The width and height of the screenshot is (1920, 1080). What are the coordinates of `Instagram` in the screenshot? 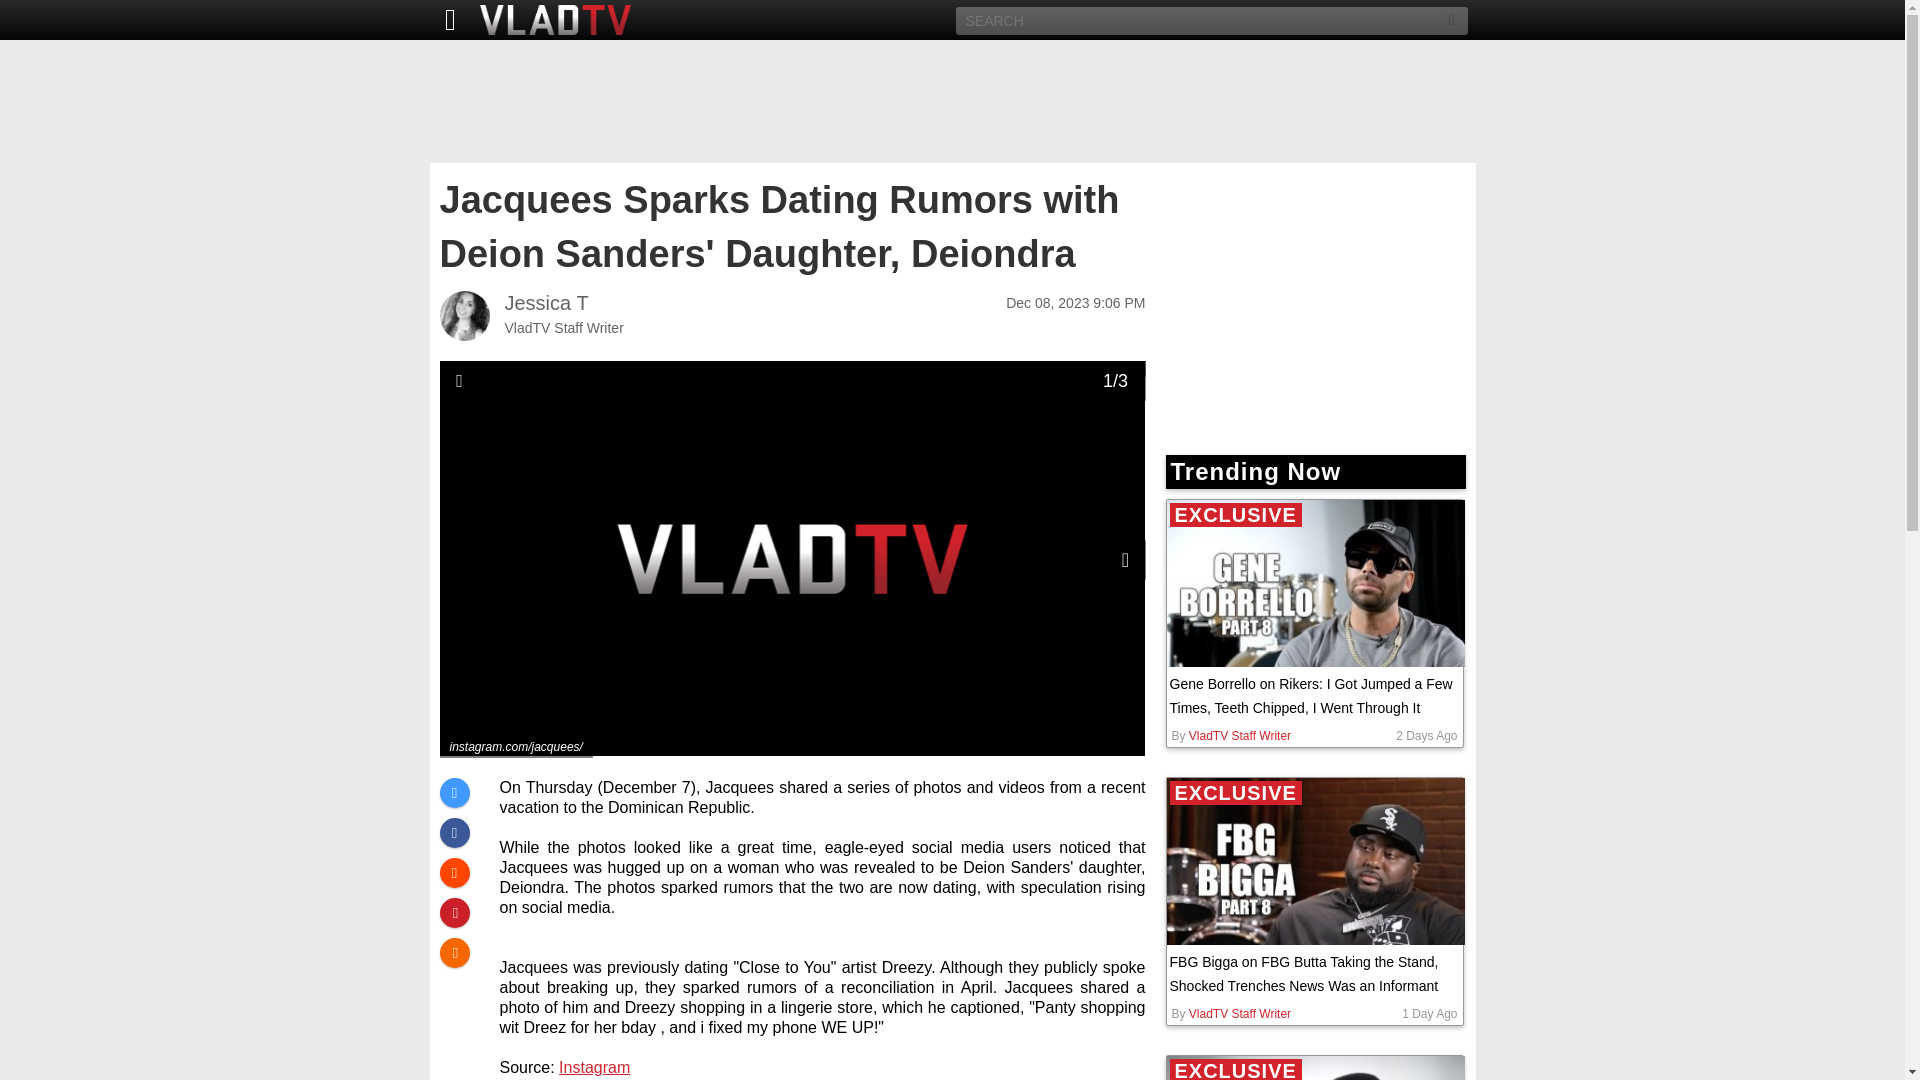 It's located at (594, 1067).